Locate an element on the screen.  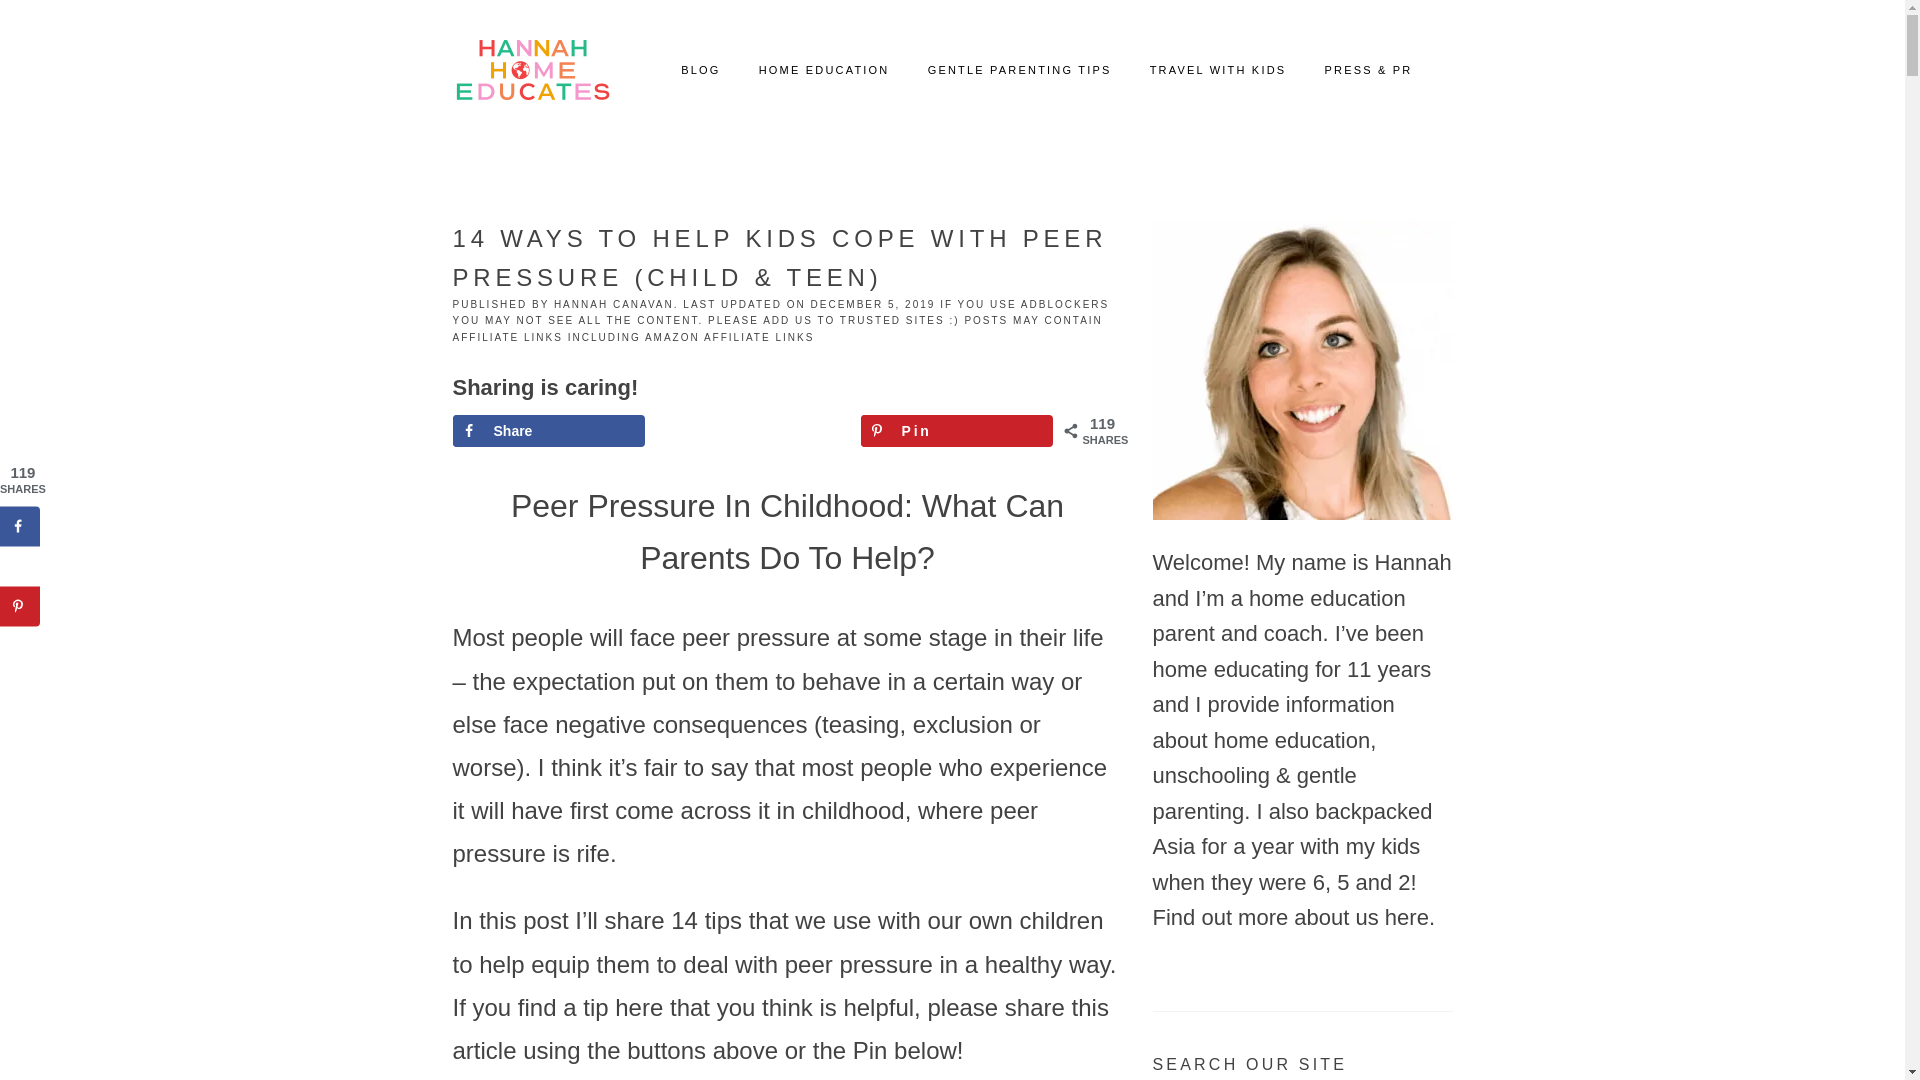
Share is located at coordinates (547, 430).